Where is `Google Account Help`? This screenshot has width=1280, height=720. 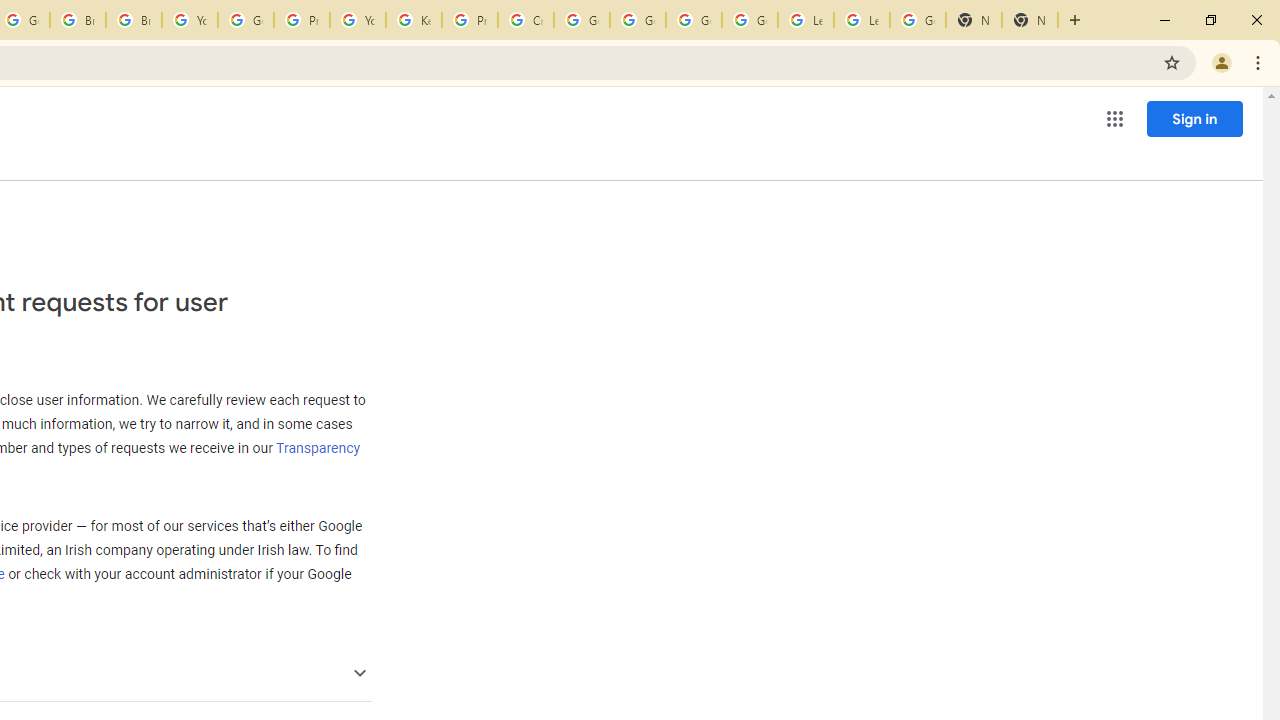 Google Account Help is located at coordinates (245, 20).